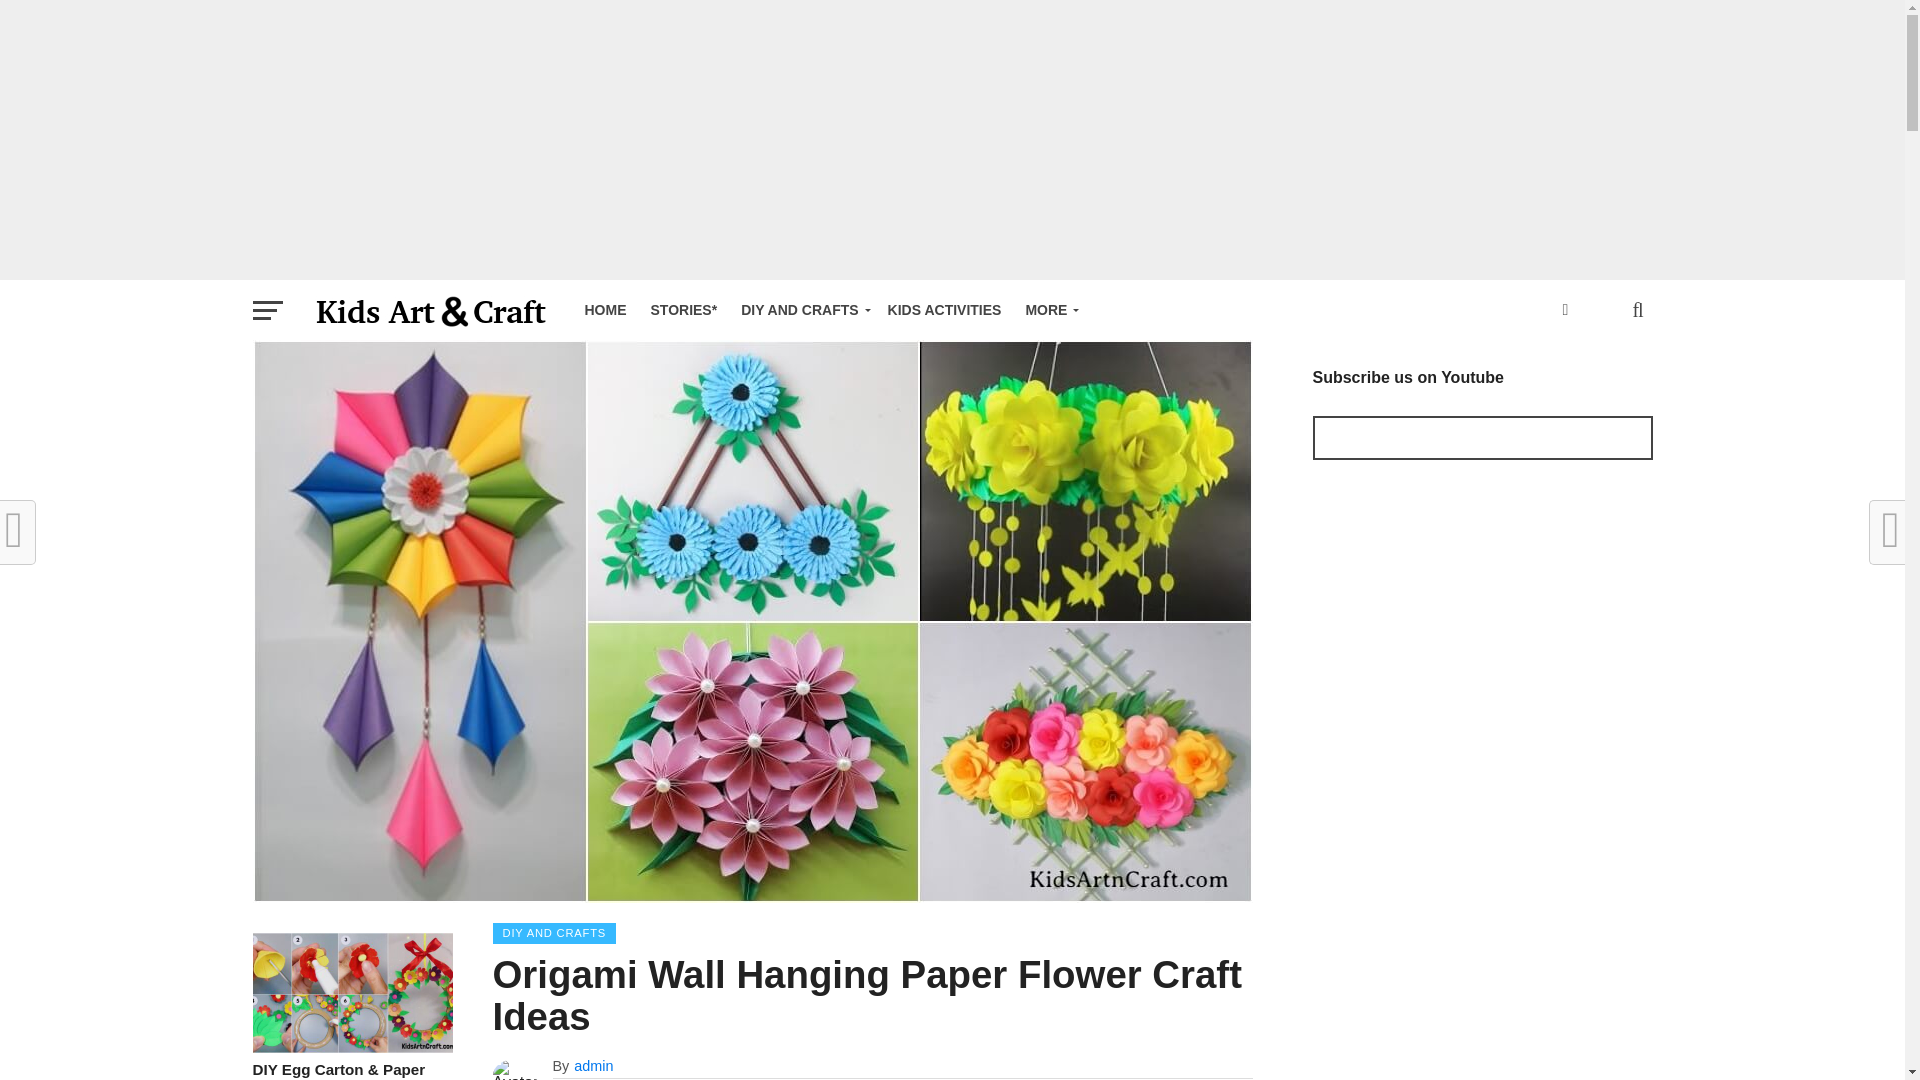 The image size is (1920, 1080). I want to click on KIDS ACTIVITIES, so click(944, 310).